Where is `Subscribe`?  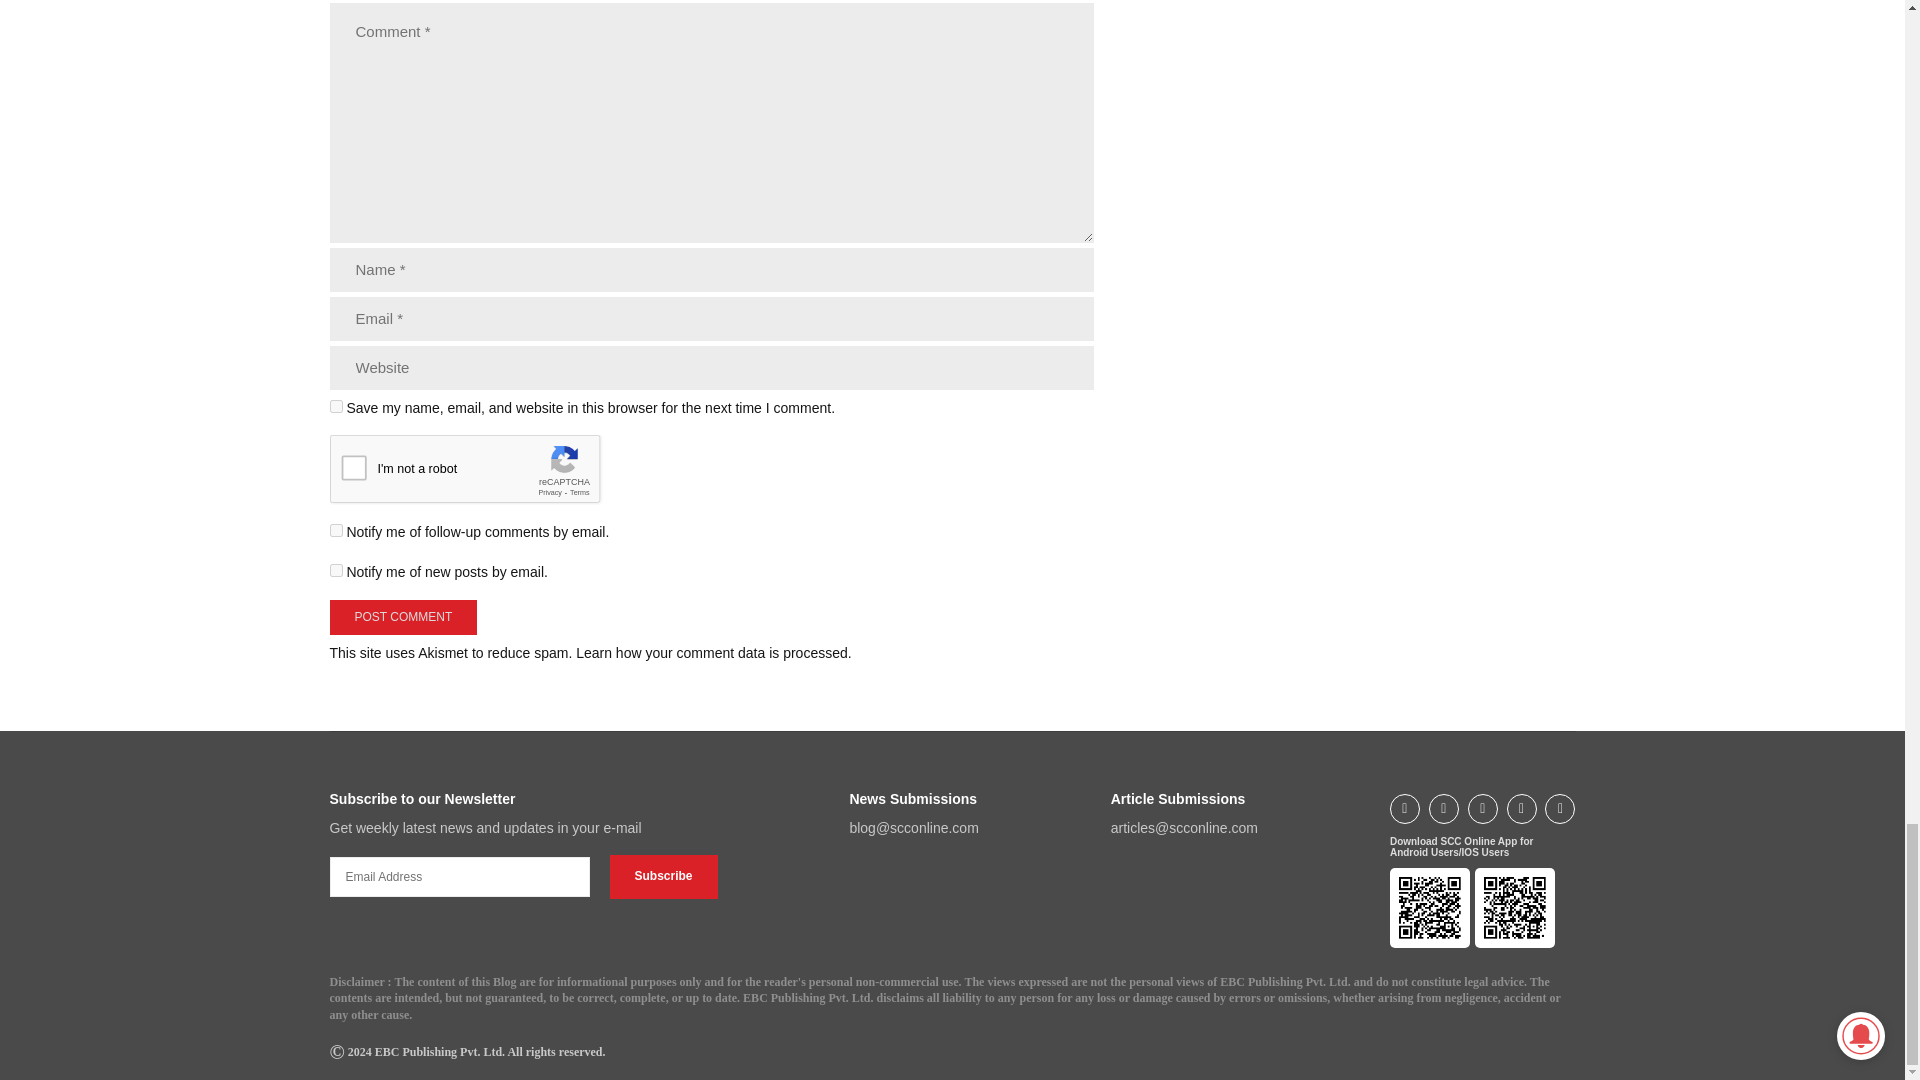
Subscribe is located at coordinates (664, 876).